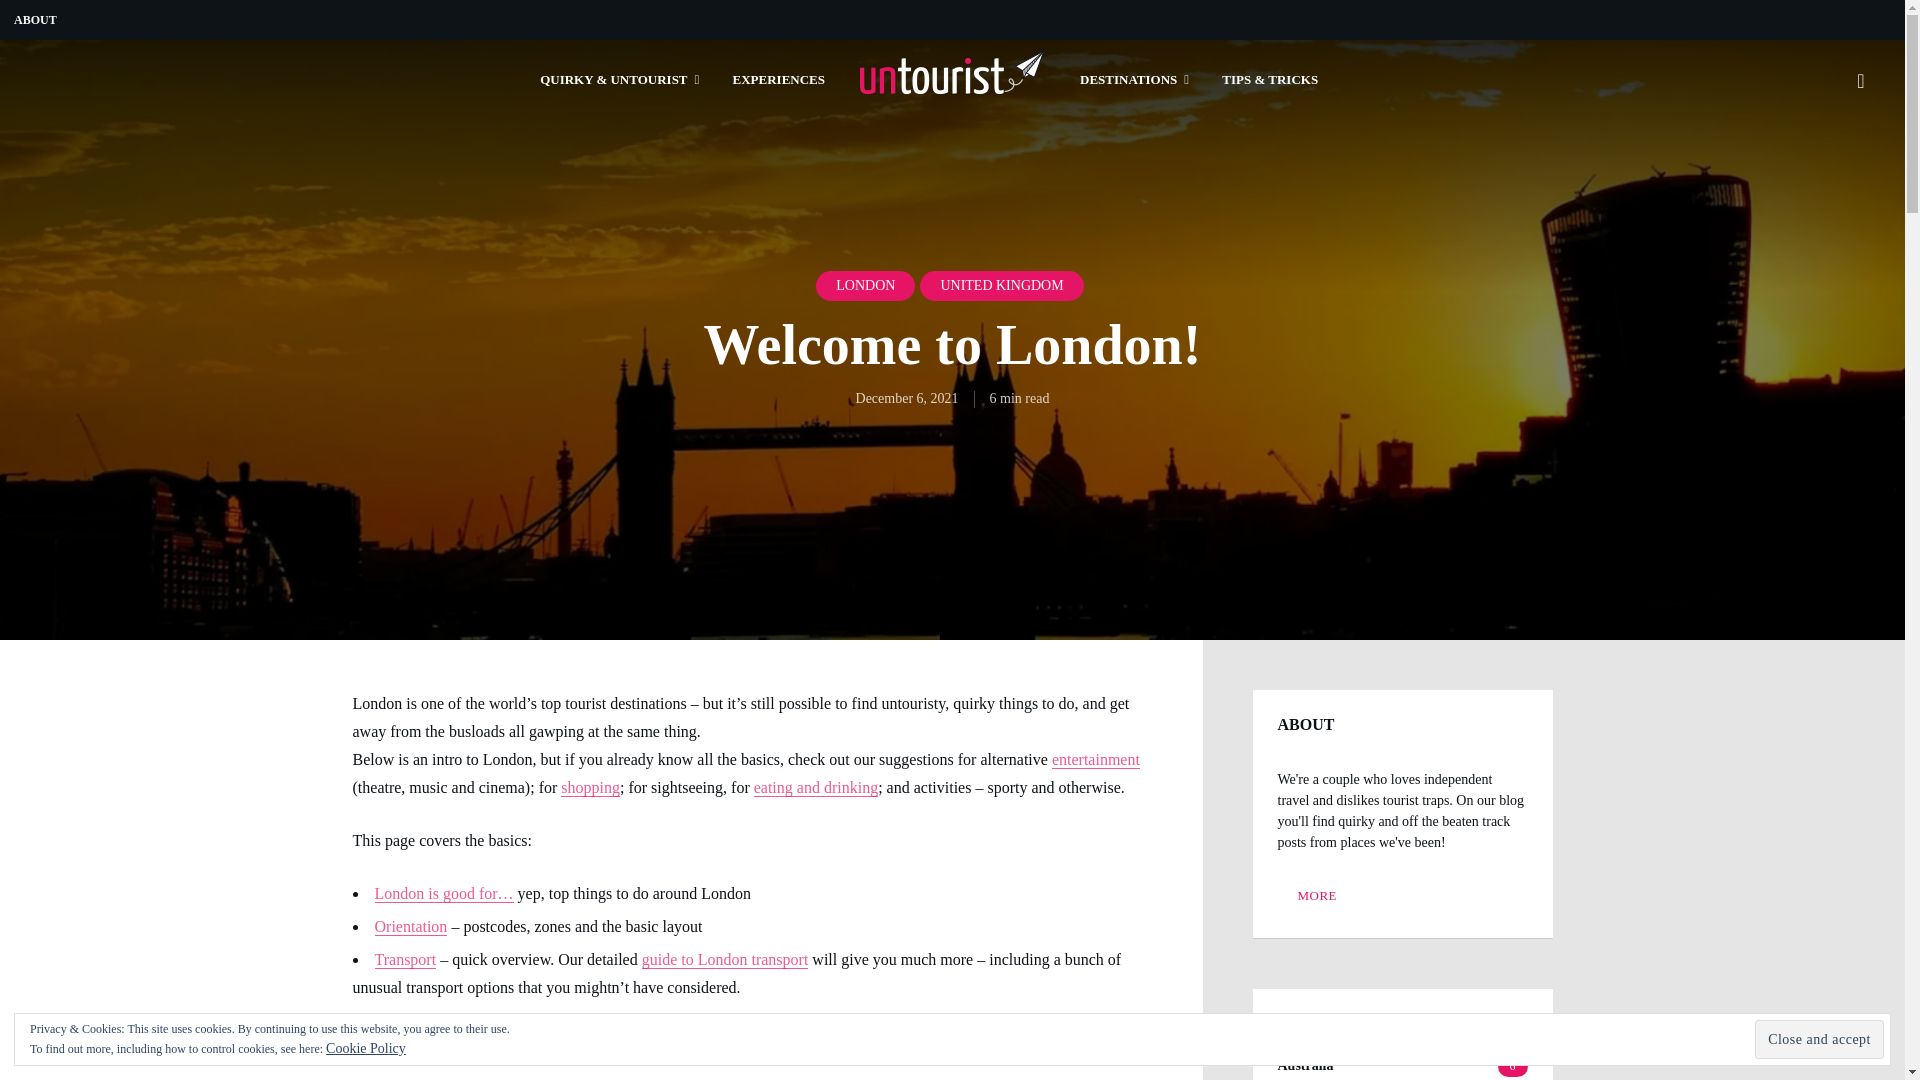 The image size is (1920, 1080). Describe the element at coordinates (404, 959) in the screenshot. I see `Transport` at that location.